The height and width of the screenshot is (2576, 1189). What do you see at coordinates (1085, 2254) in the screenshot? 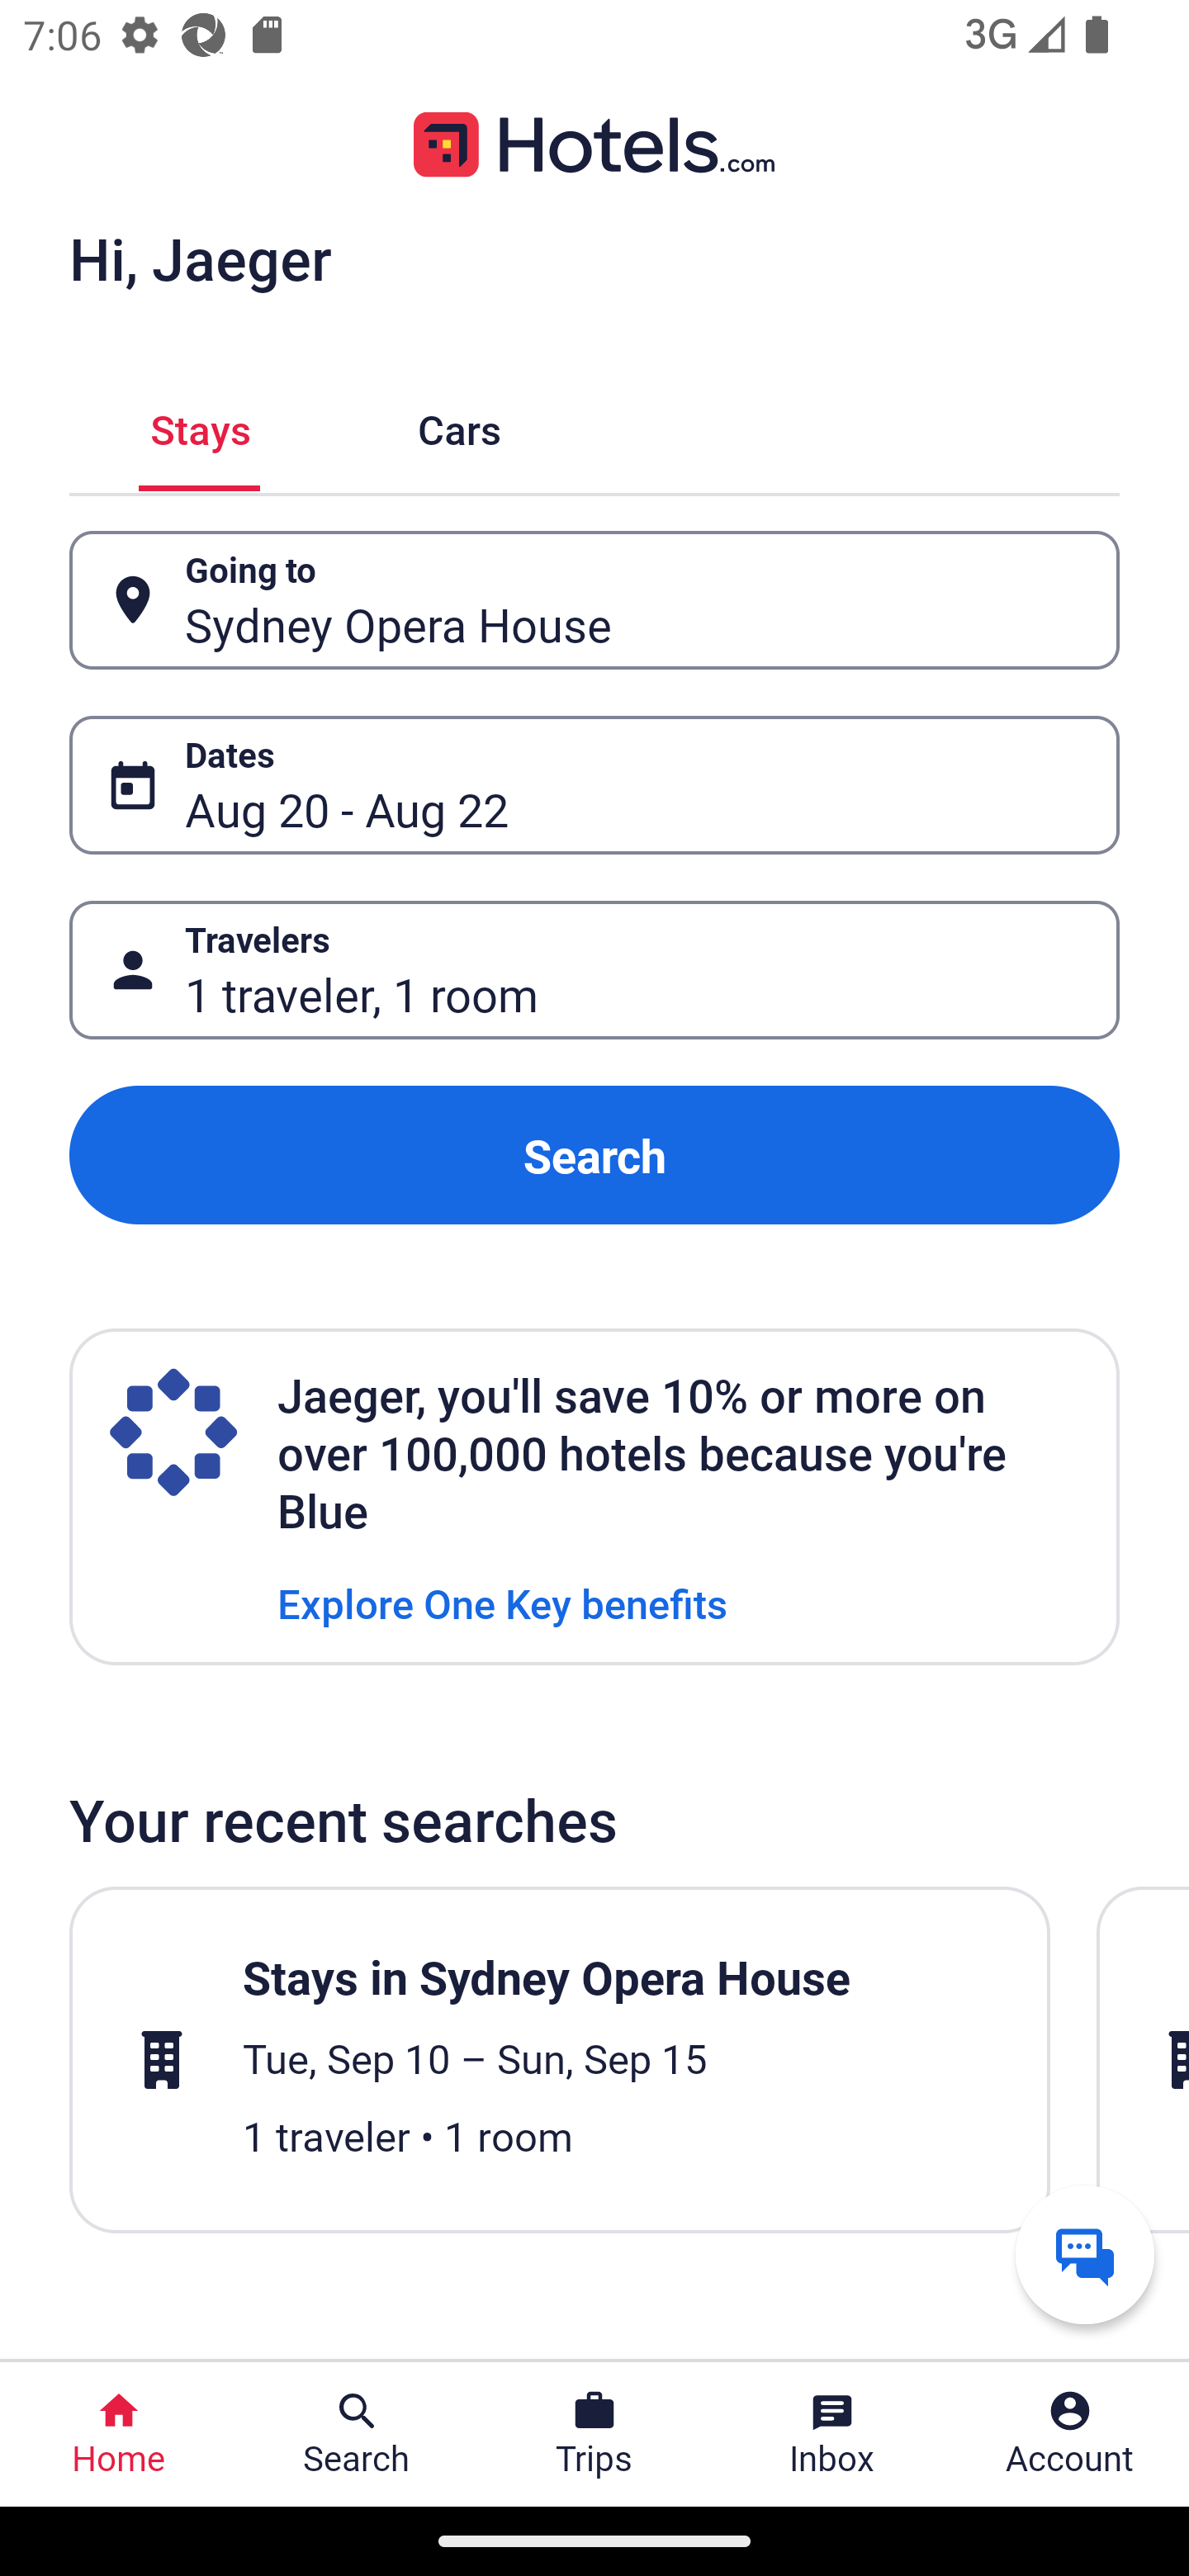
I see `Get help from a virtual agent` at bounding box center [1085, 2254].